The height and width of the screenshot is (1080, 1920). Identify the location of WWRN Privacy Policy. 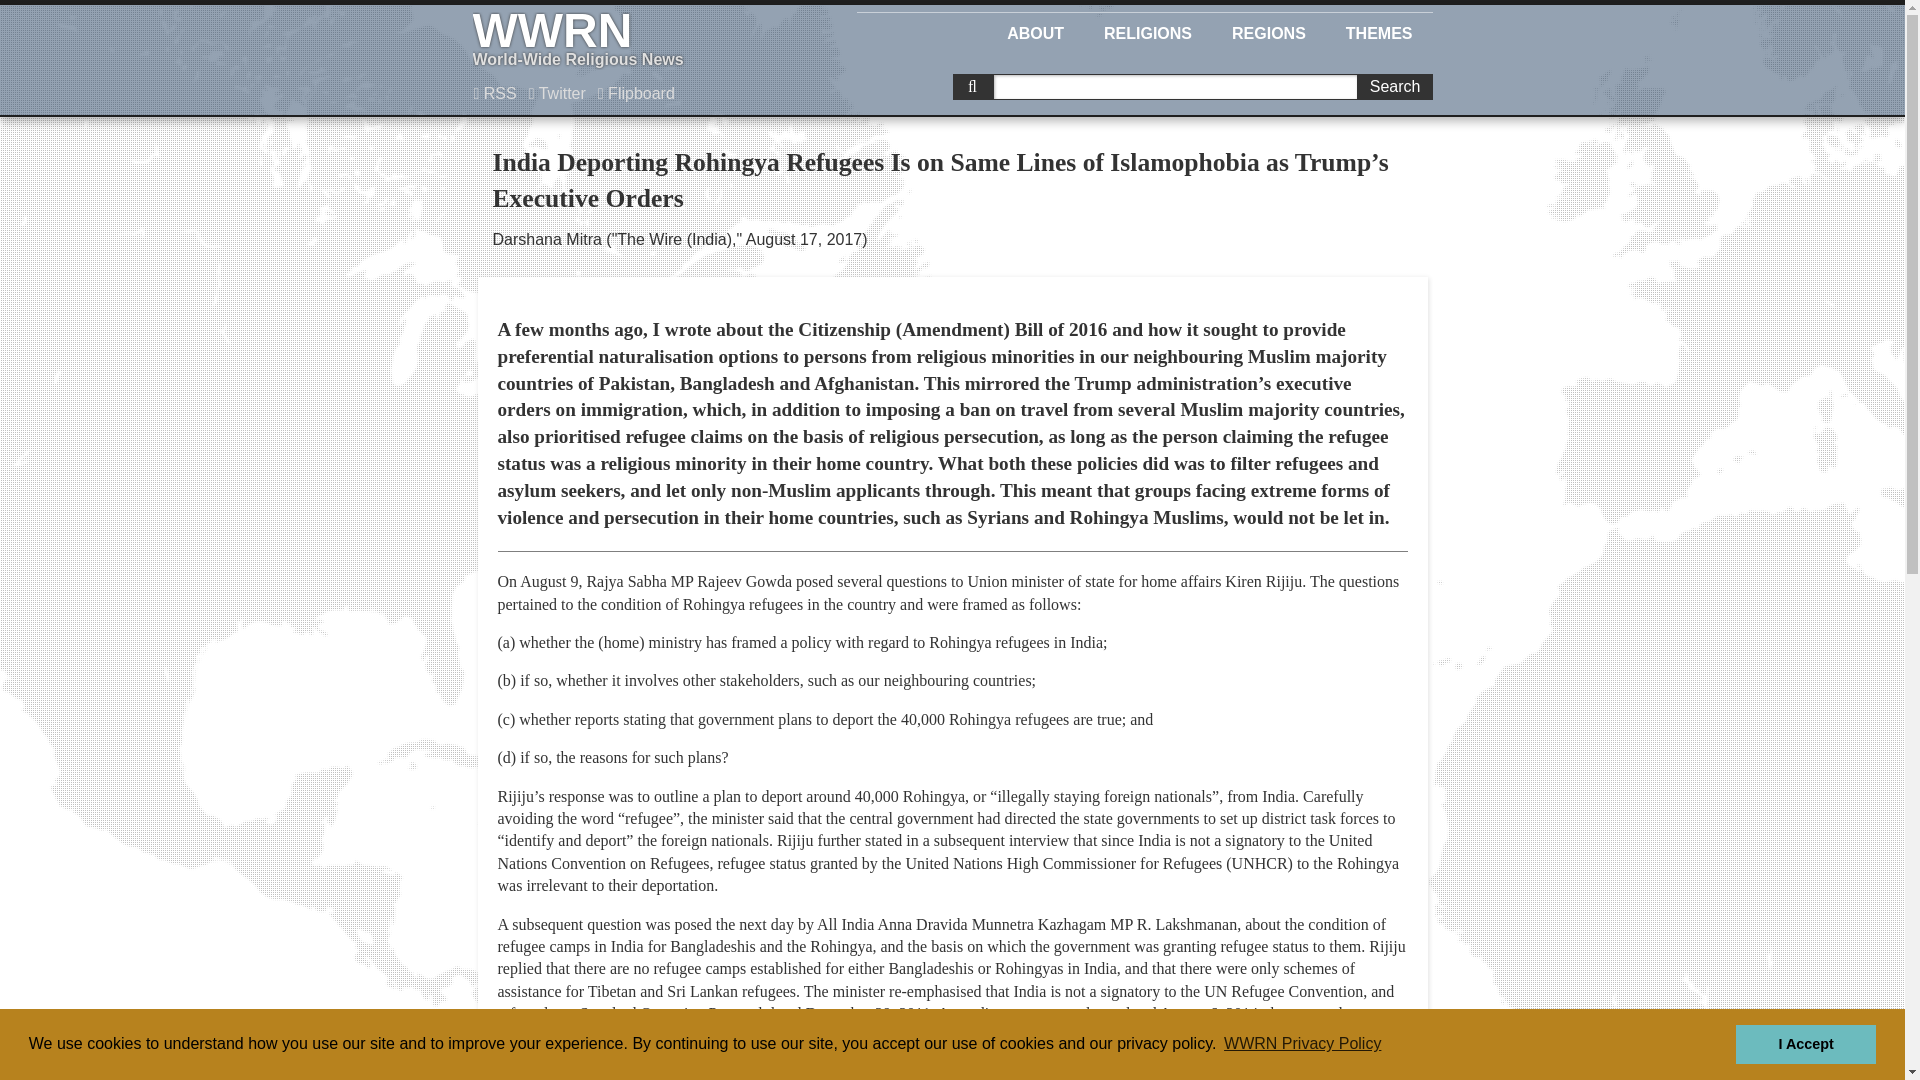
(1302, 1044).